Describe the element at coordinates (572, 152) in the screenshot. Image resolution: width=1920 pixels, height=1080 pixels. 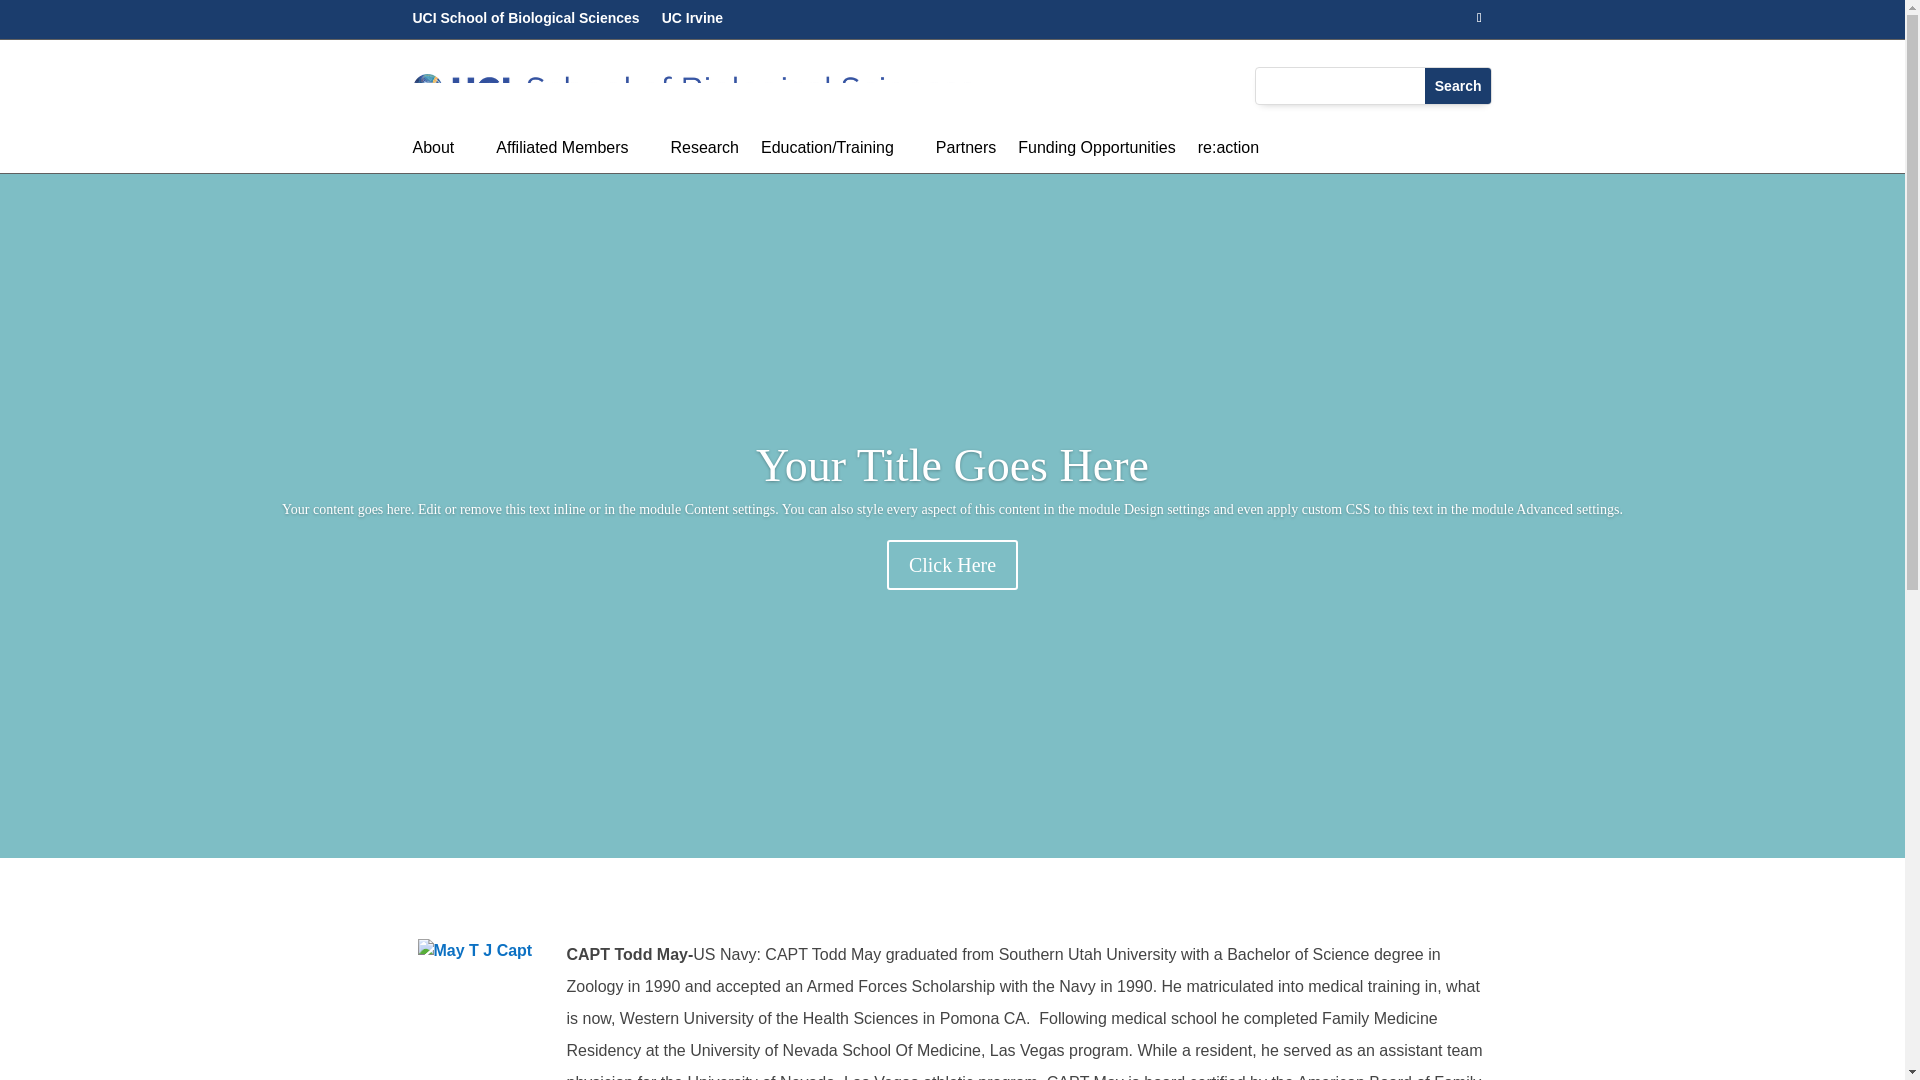
I see `Affiliated Members` at that location.